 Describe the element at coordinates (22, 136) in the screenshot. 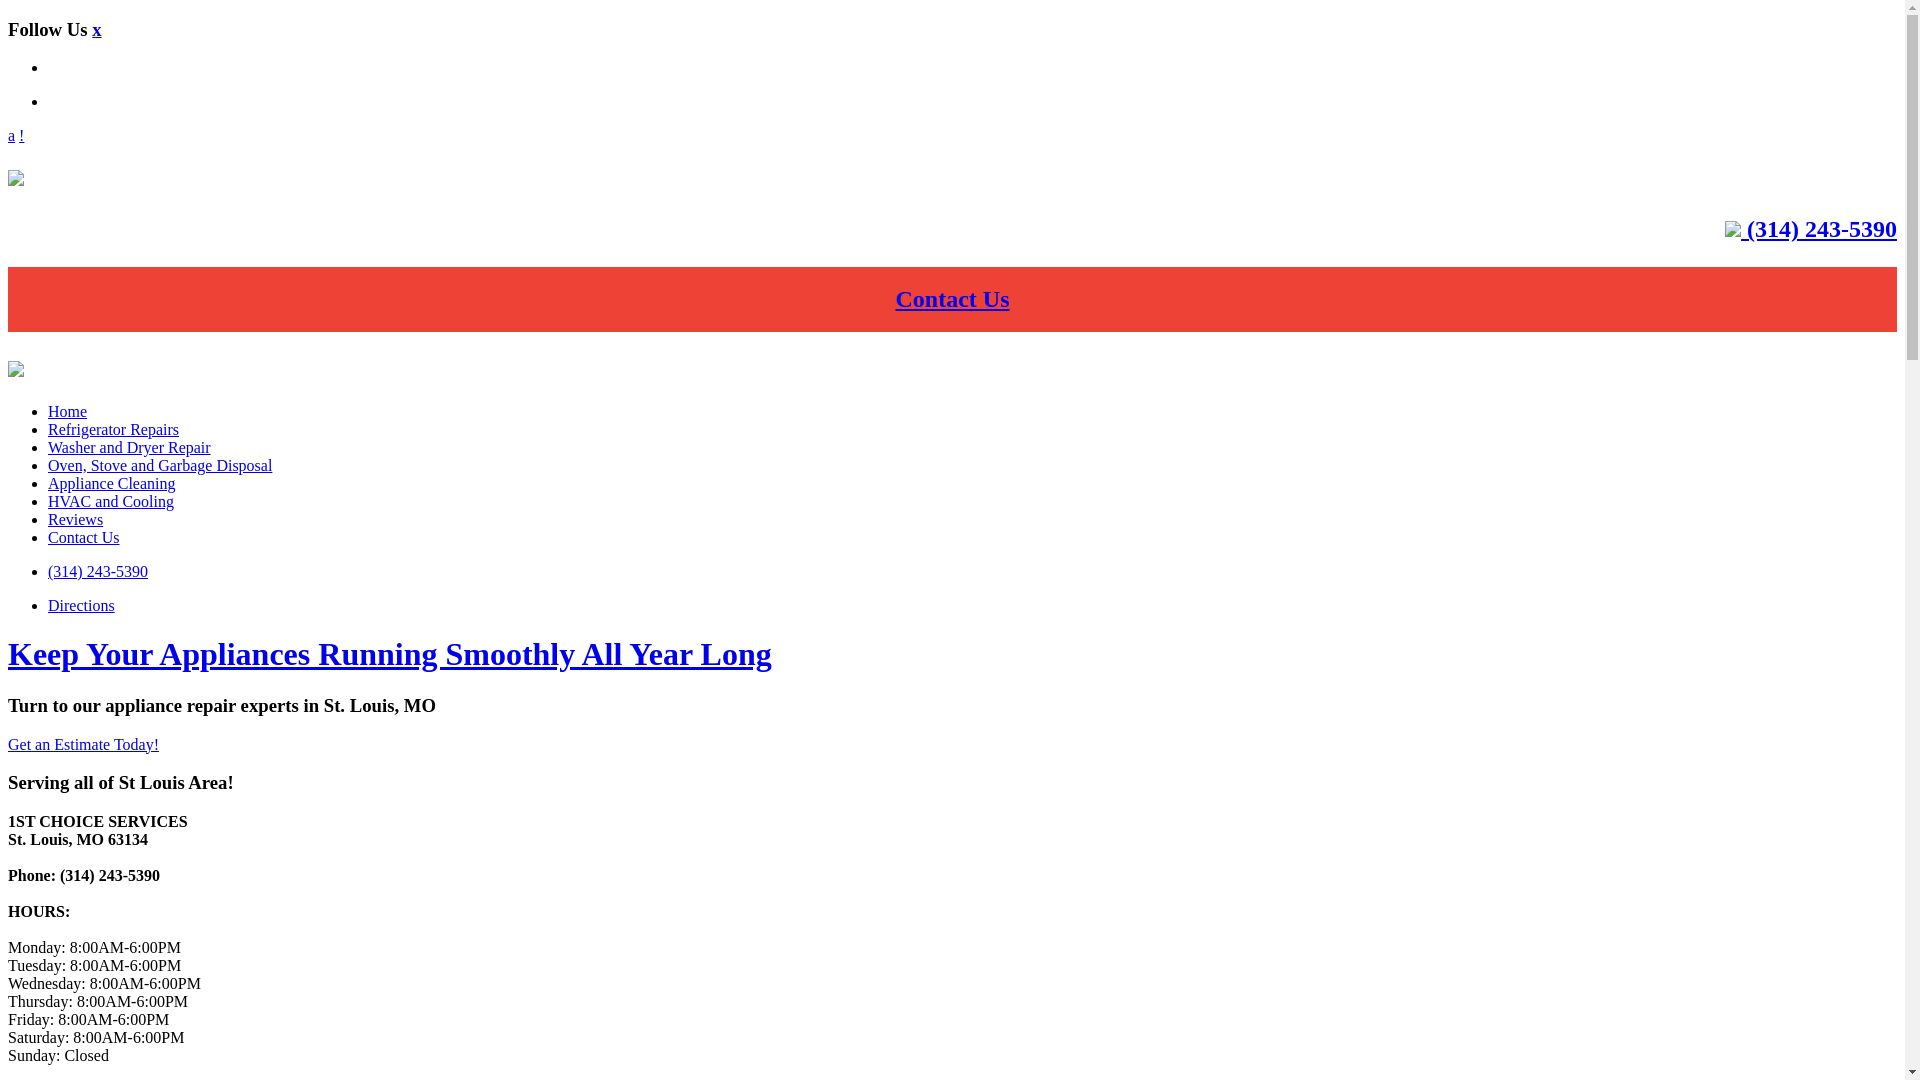

I see `!` at that location.